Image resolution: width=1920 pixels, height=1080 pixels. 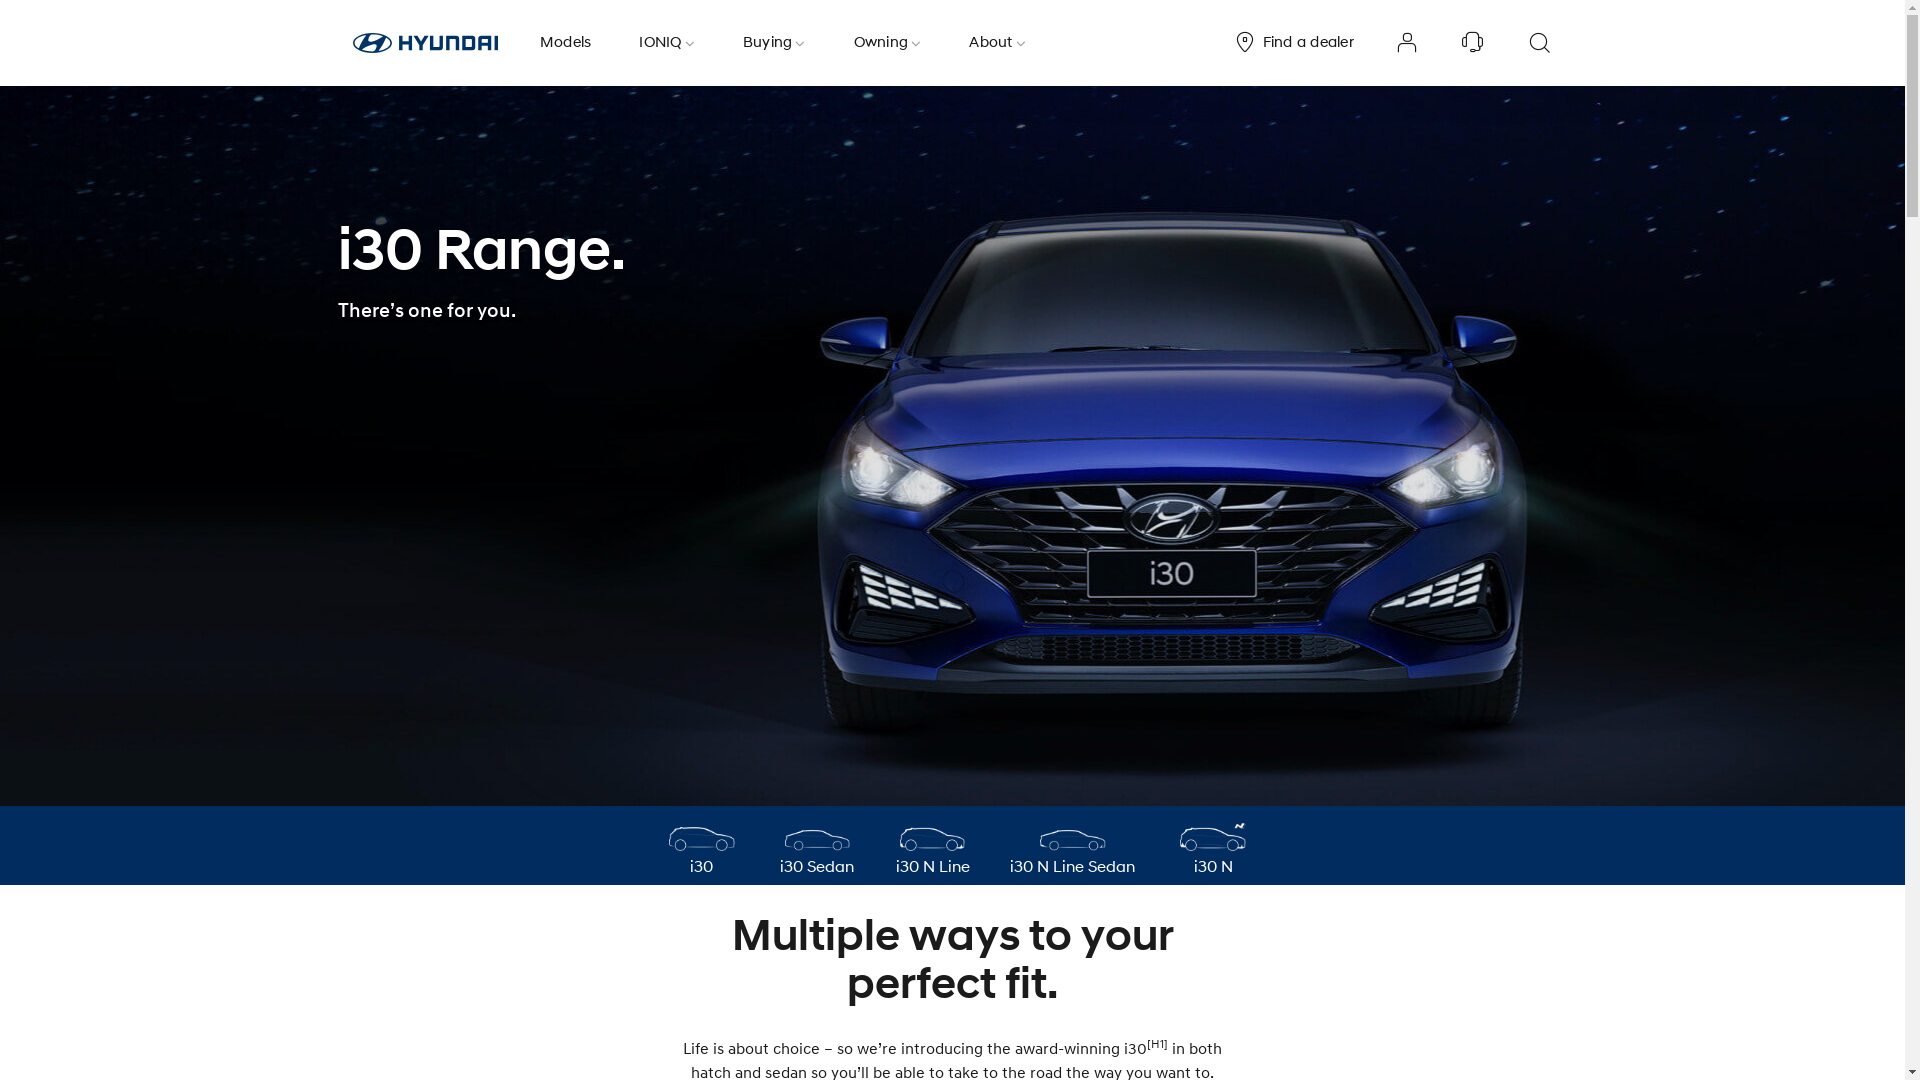 I want to click on Contact us, so click(x=1473, y=43).